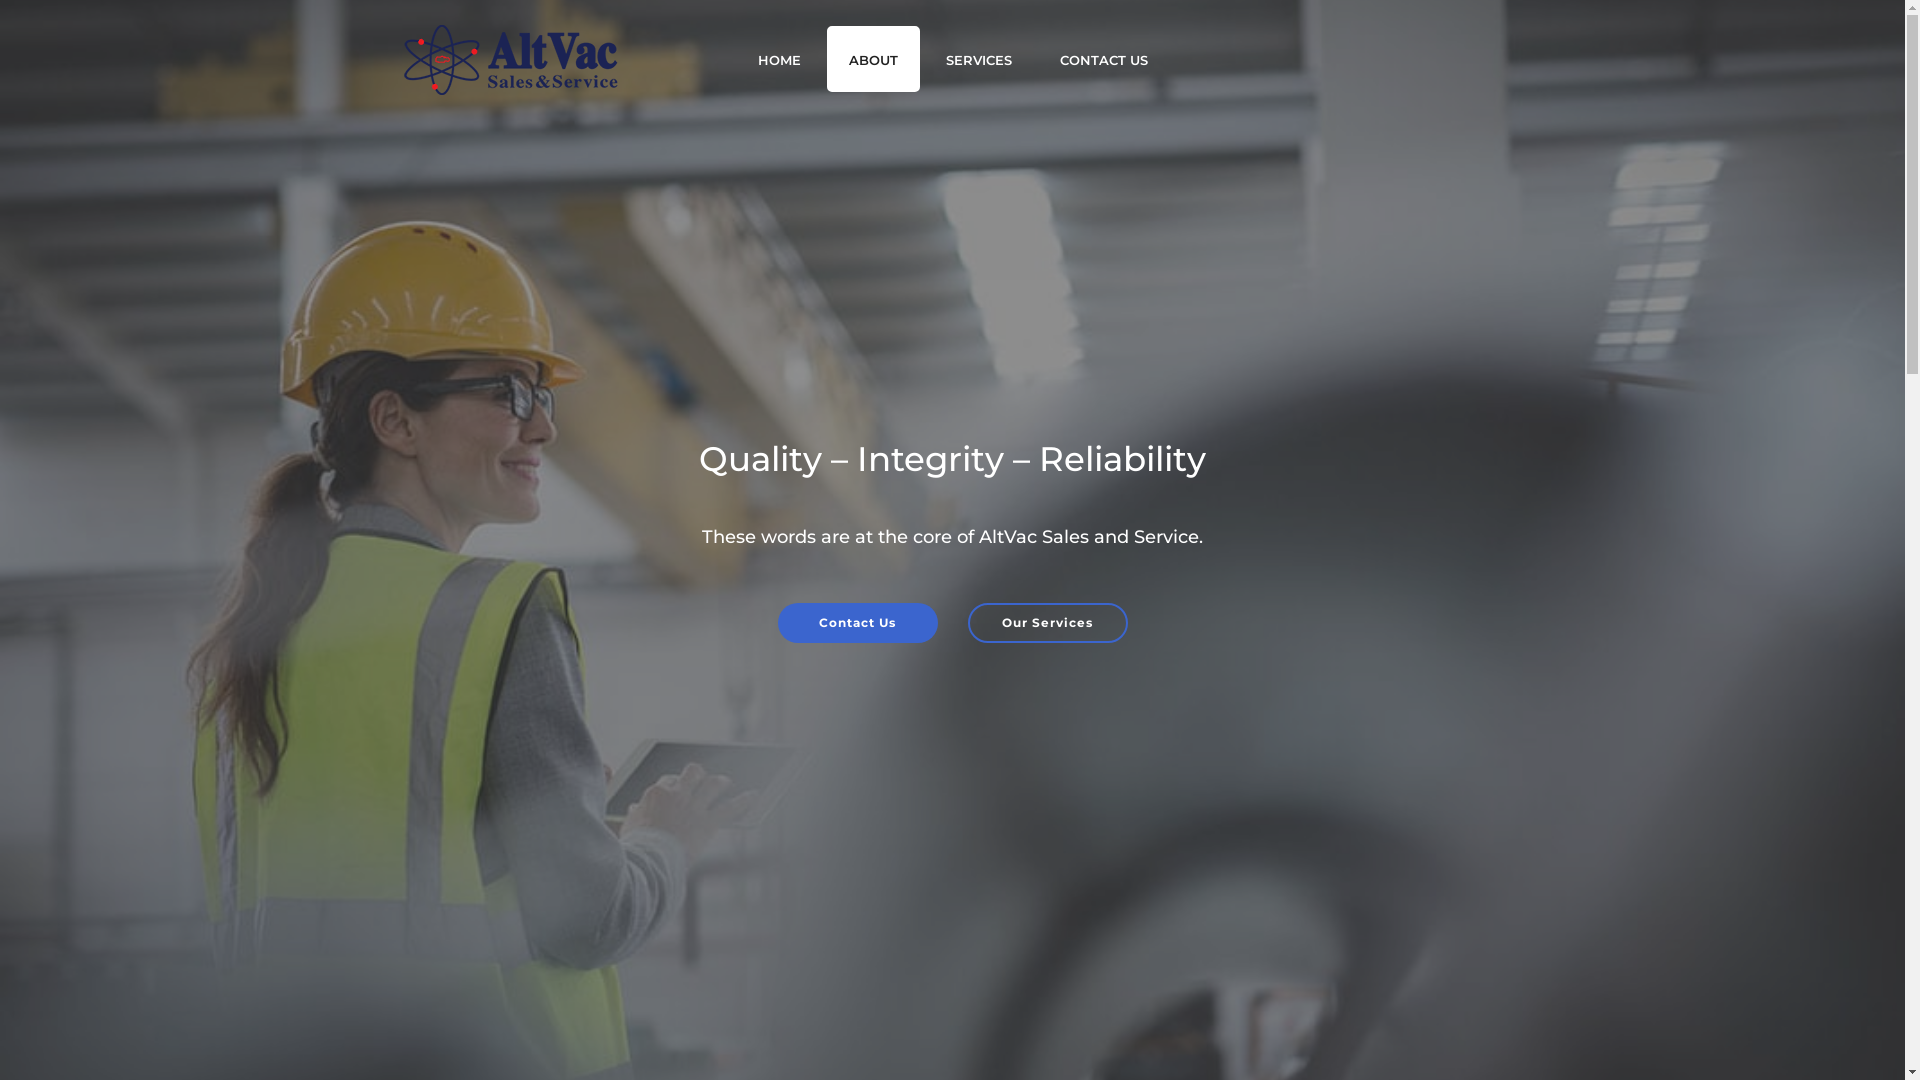  Describe the element at coordinates (979, 59) in the screenshot. I see `SERVICES` at that location.